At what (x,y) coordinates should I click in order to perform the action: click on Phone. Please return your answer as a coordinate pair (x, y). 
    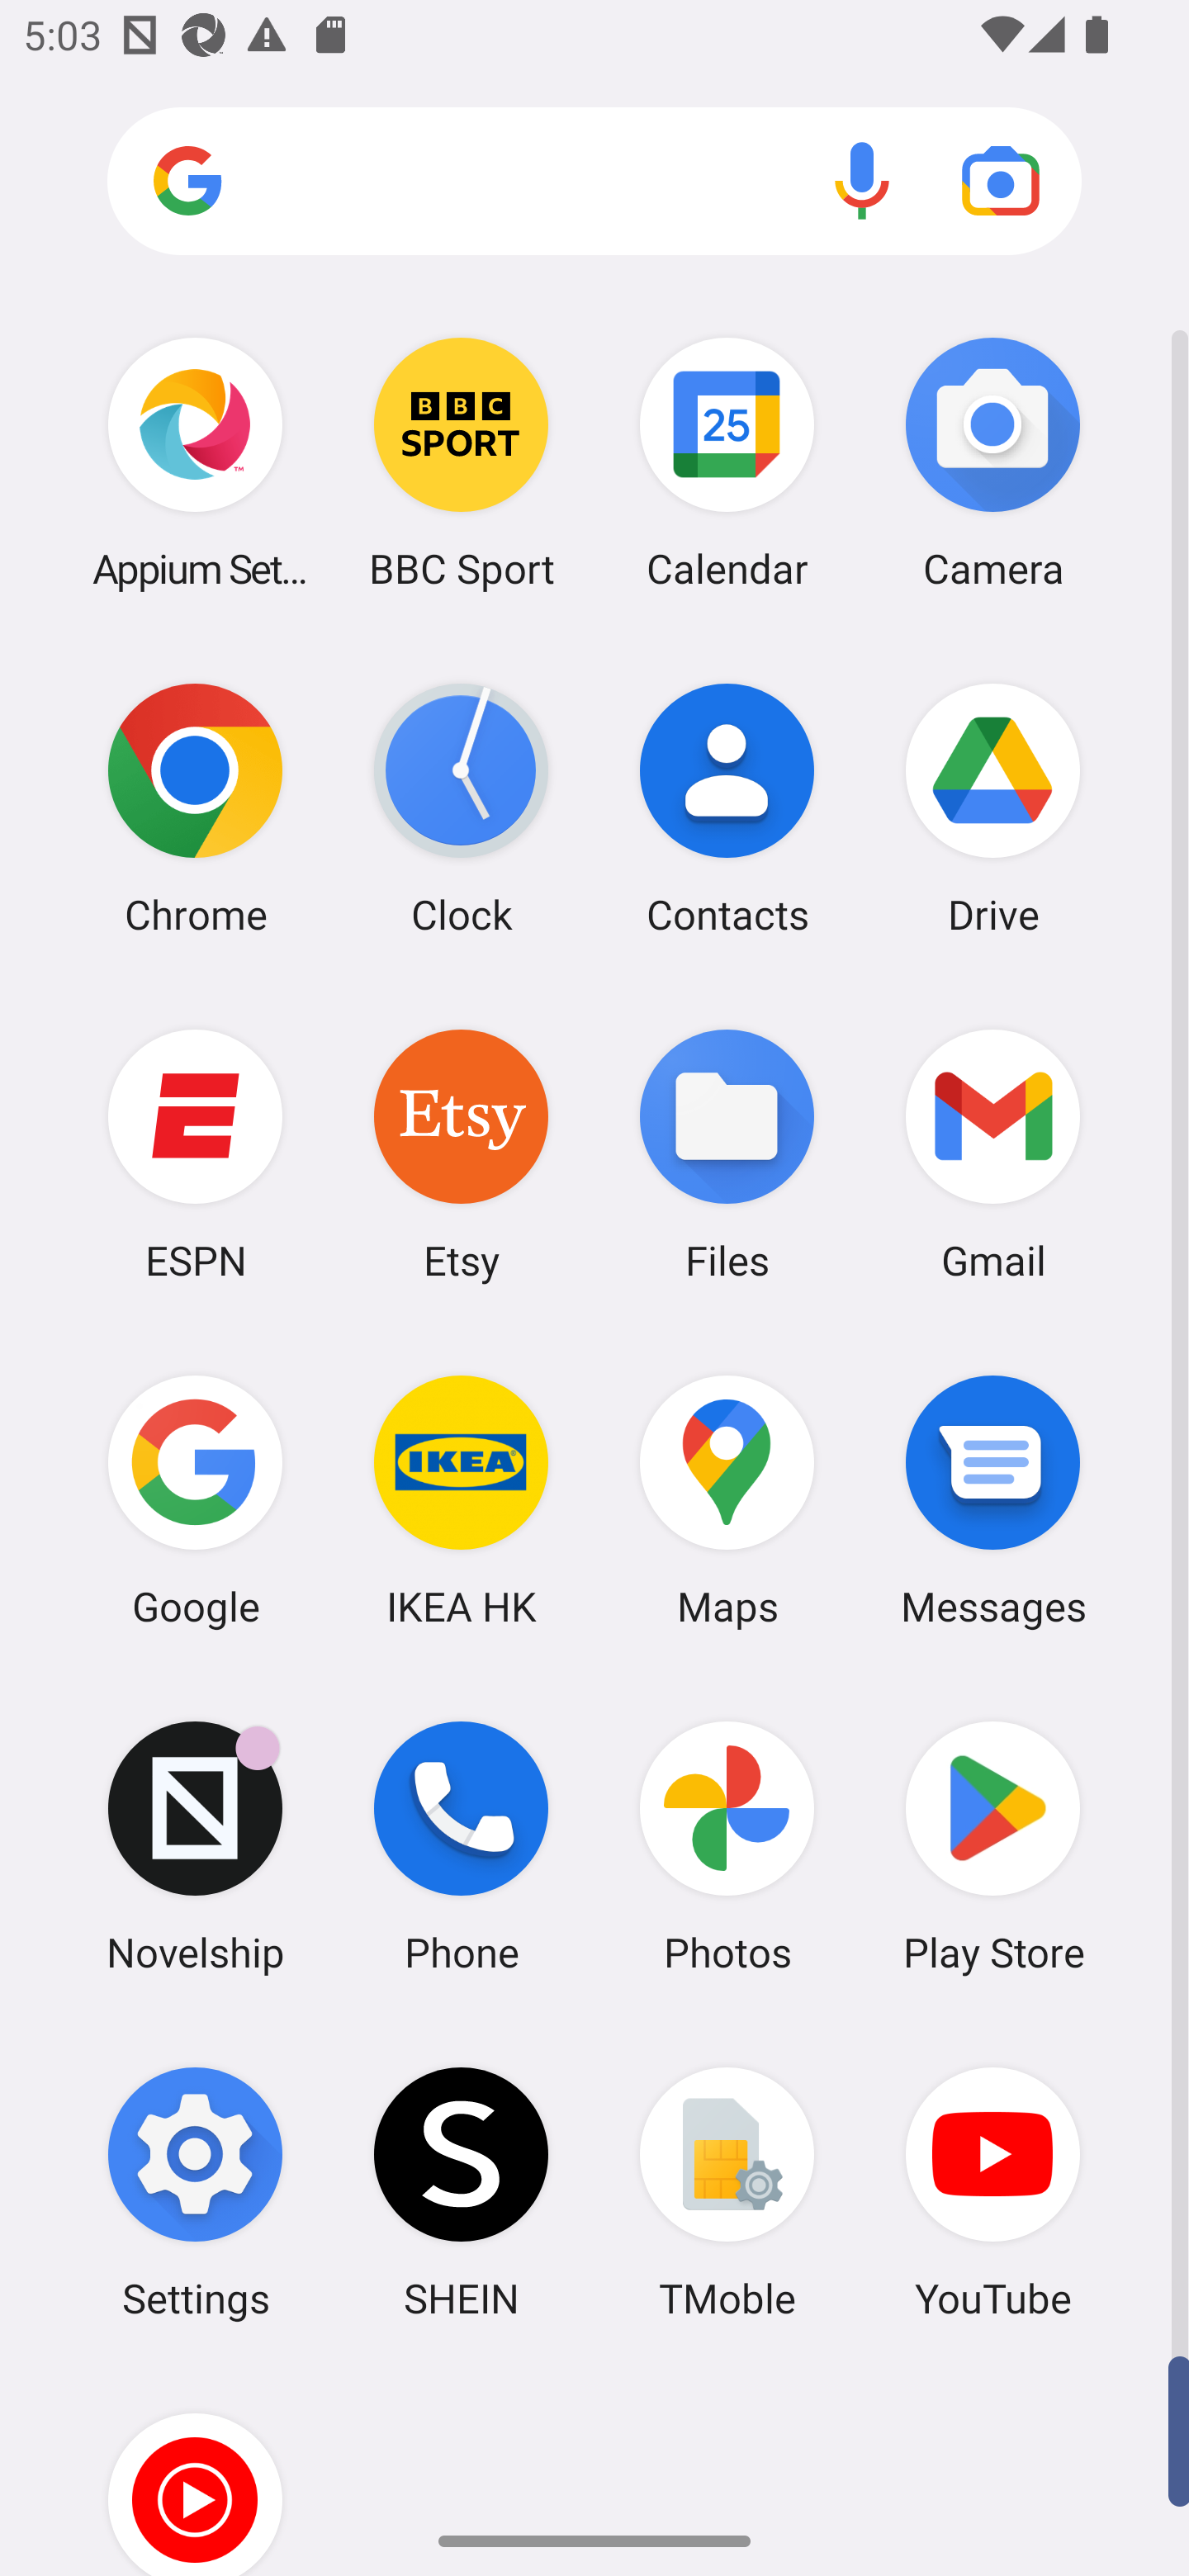
    Looking at the image, I should click on (461, 1847).